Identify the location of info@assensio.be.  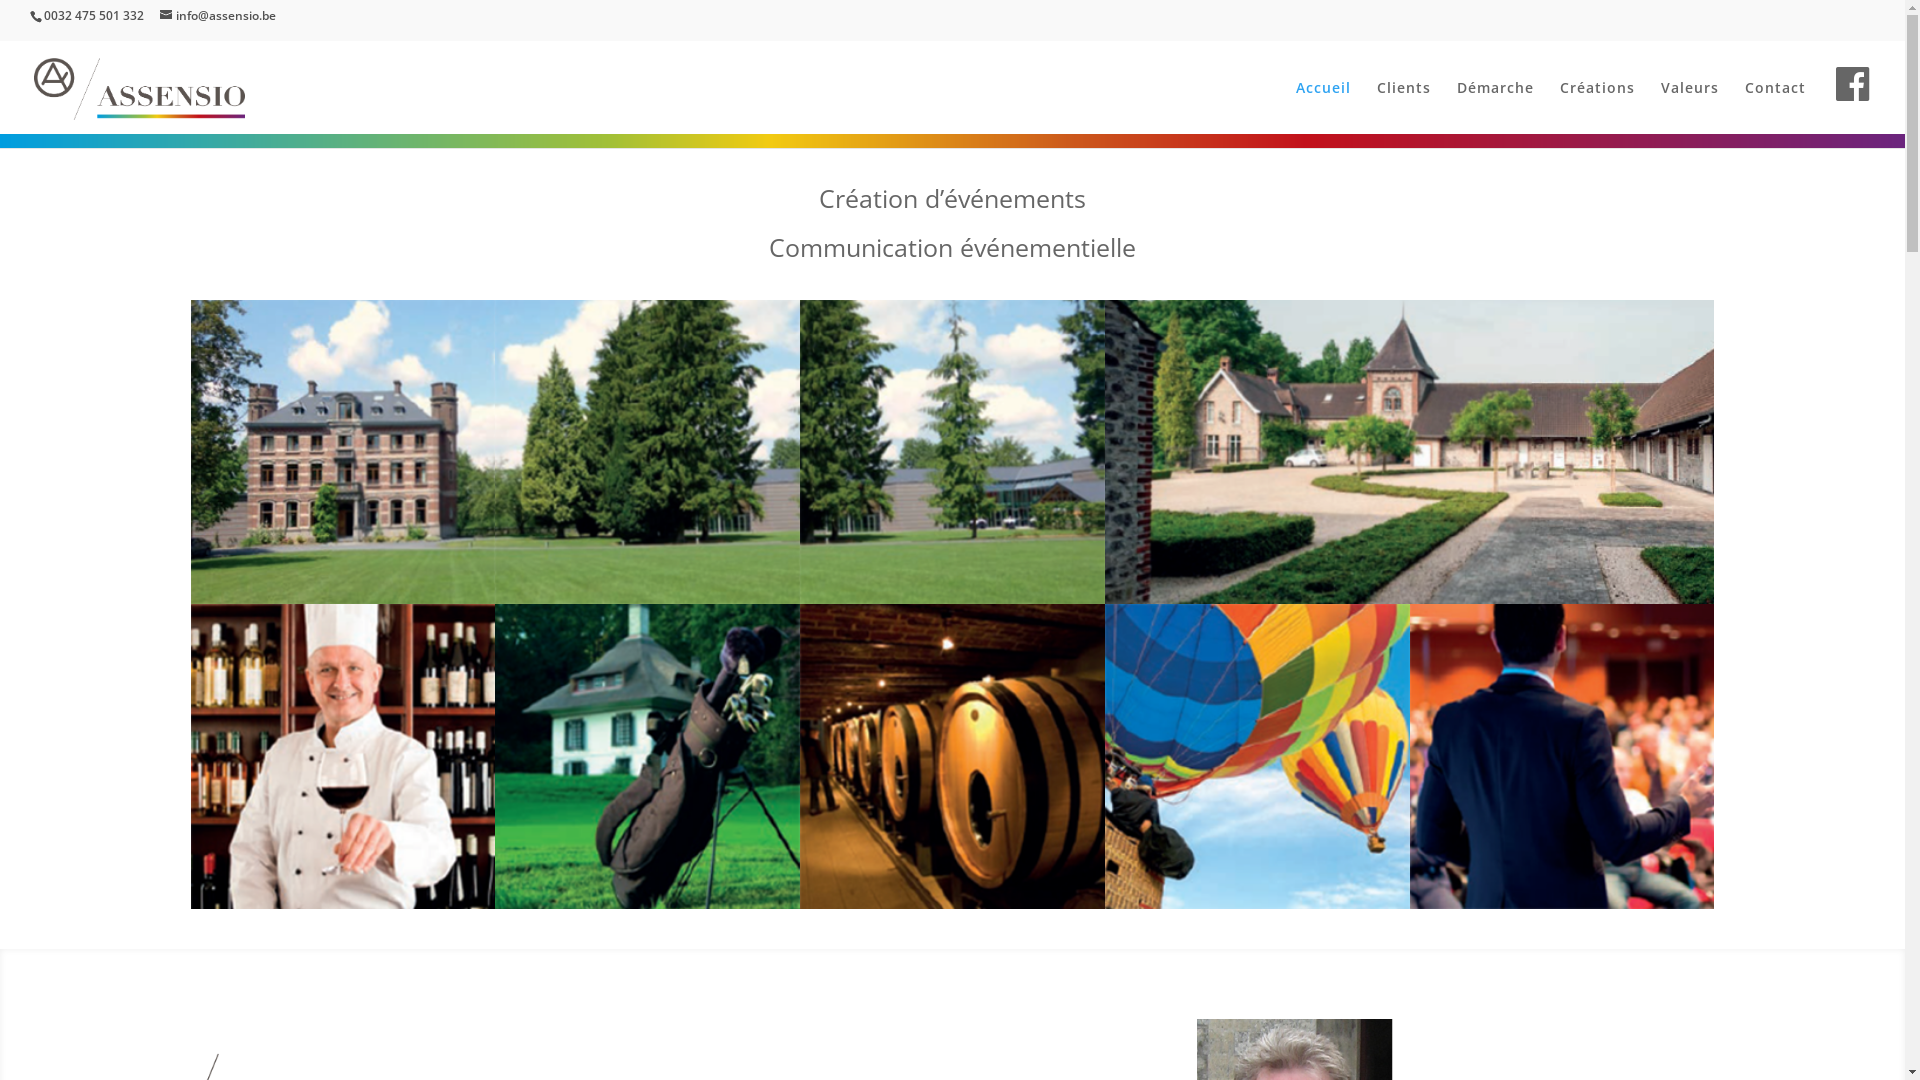
(218, 16).